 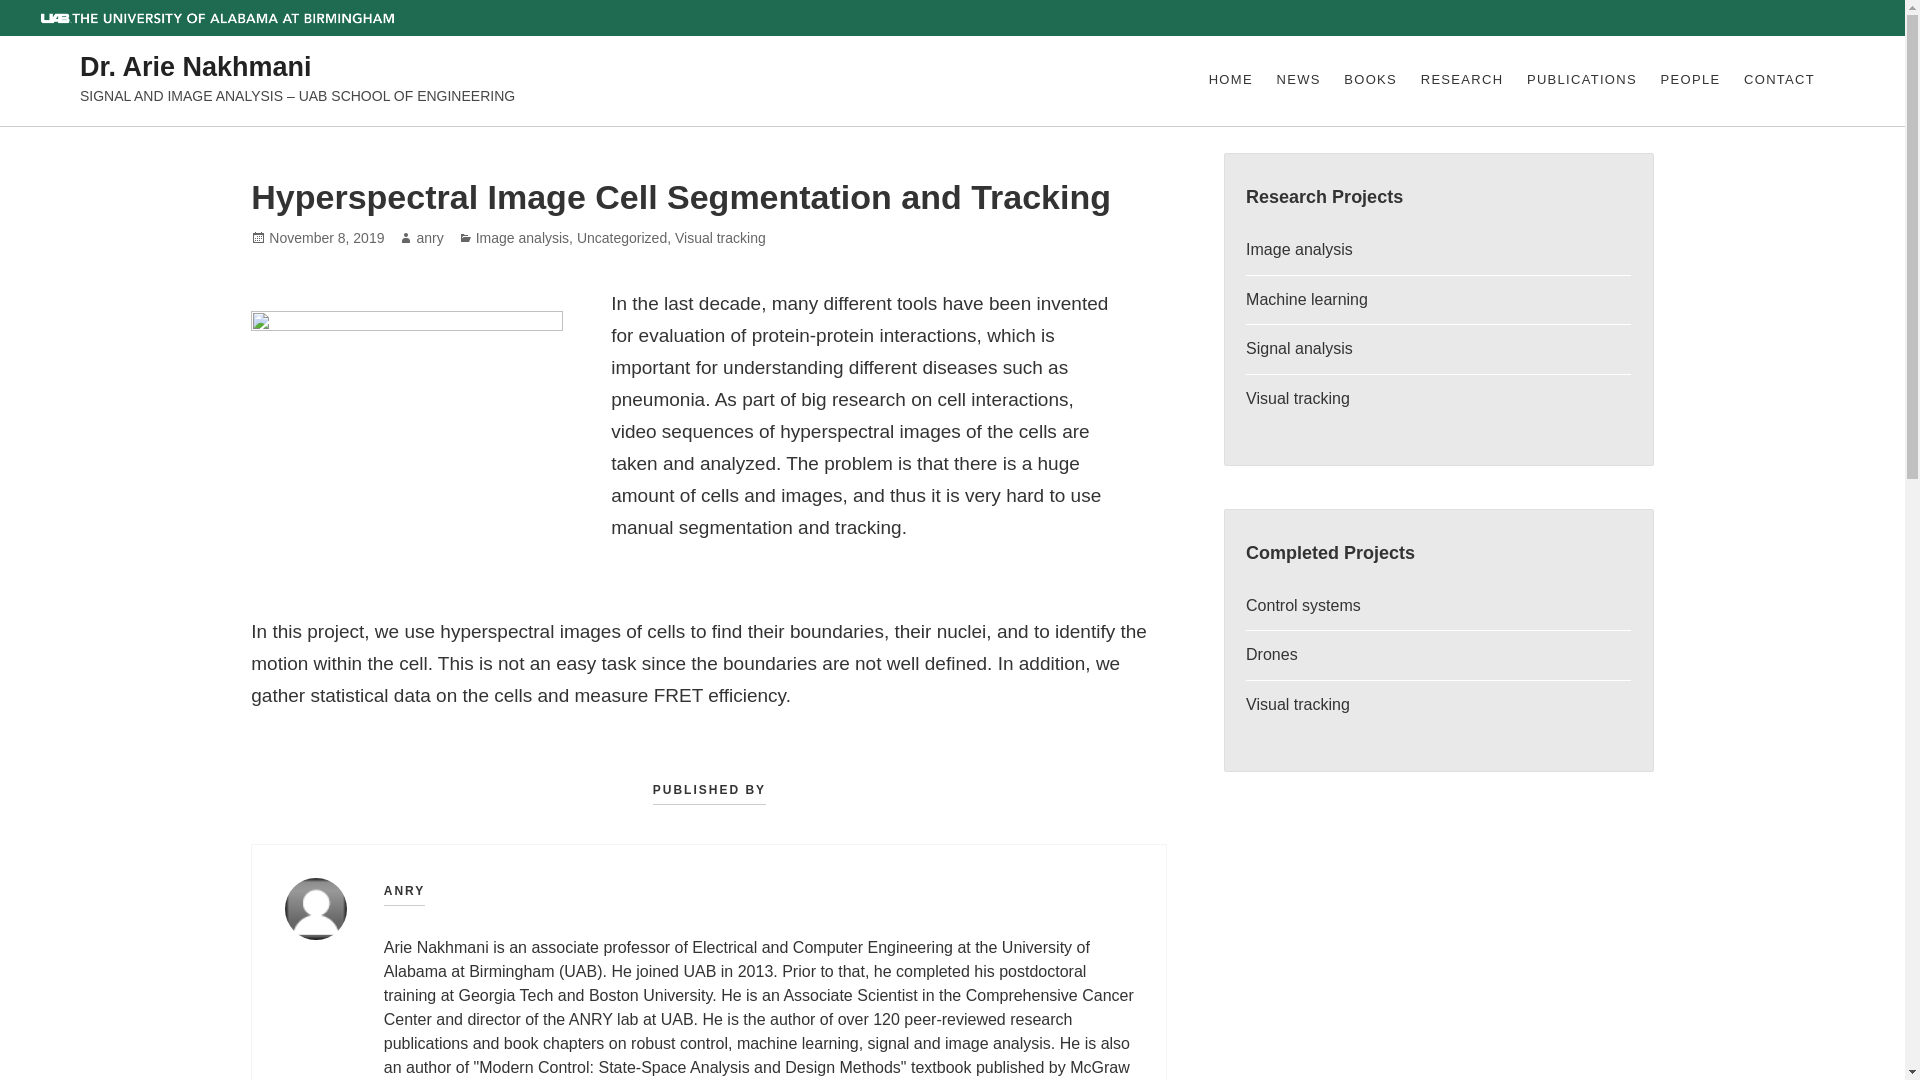 I want to click on Image analysis, so click(x=522, y=238).